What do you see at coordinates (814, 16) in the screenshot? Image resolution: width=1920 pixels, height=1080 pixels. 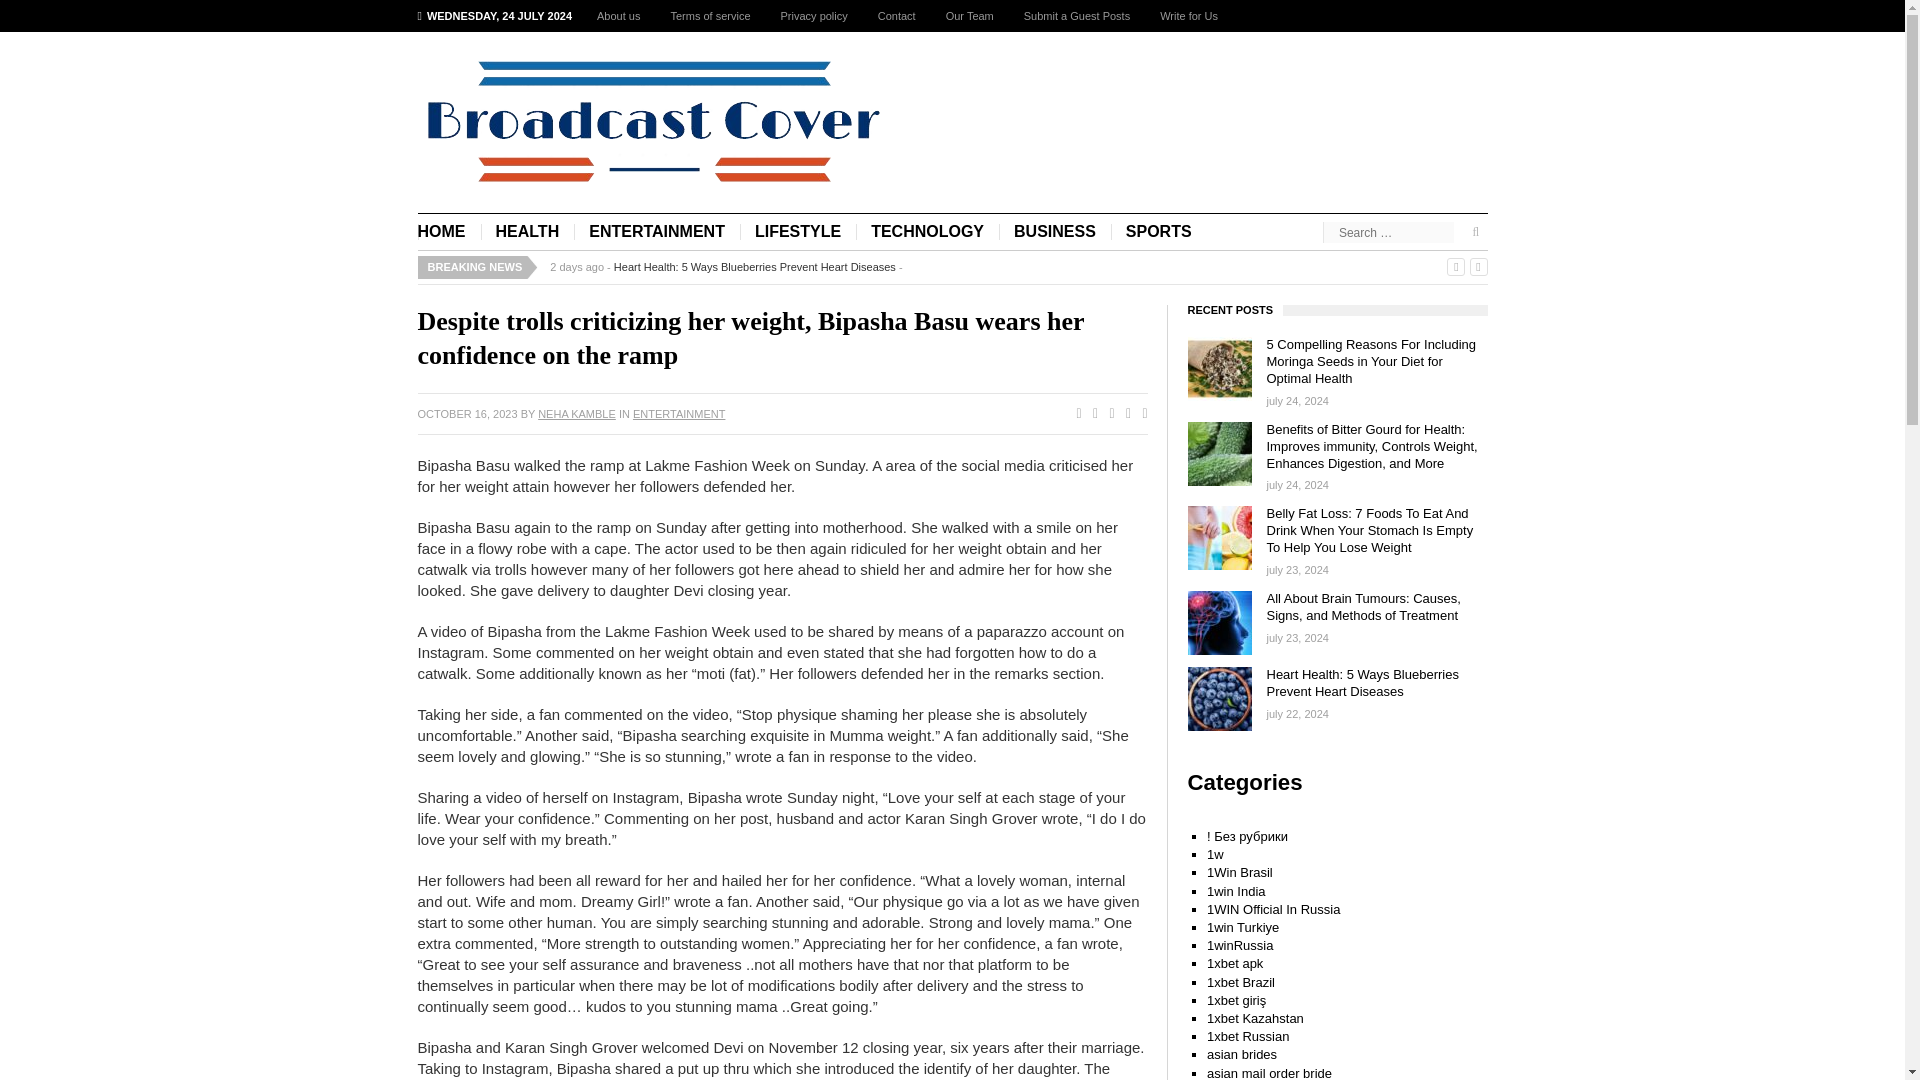 I see `Privacy policy` at bounding box center [814, 16].